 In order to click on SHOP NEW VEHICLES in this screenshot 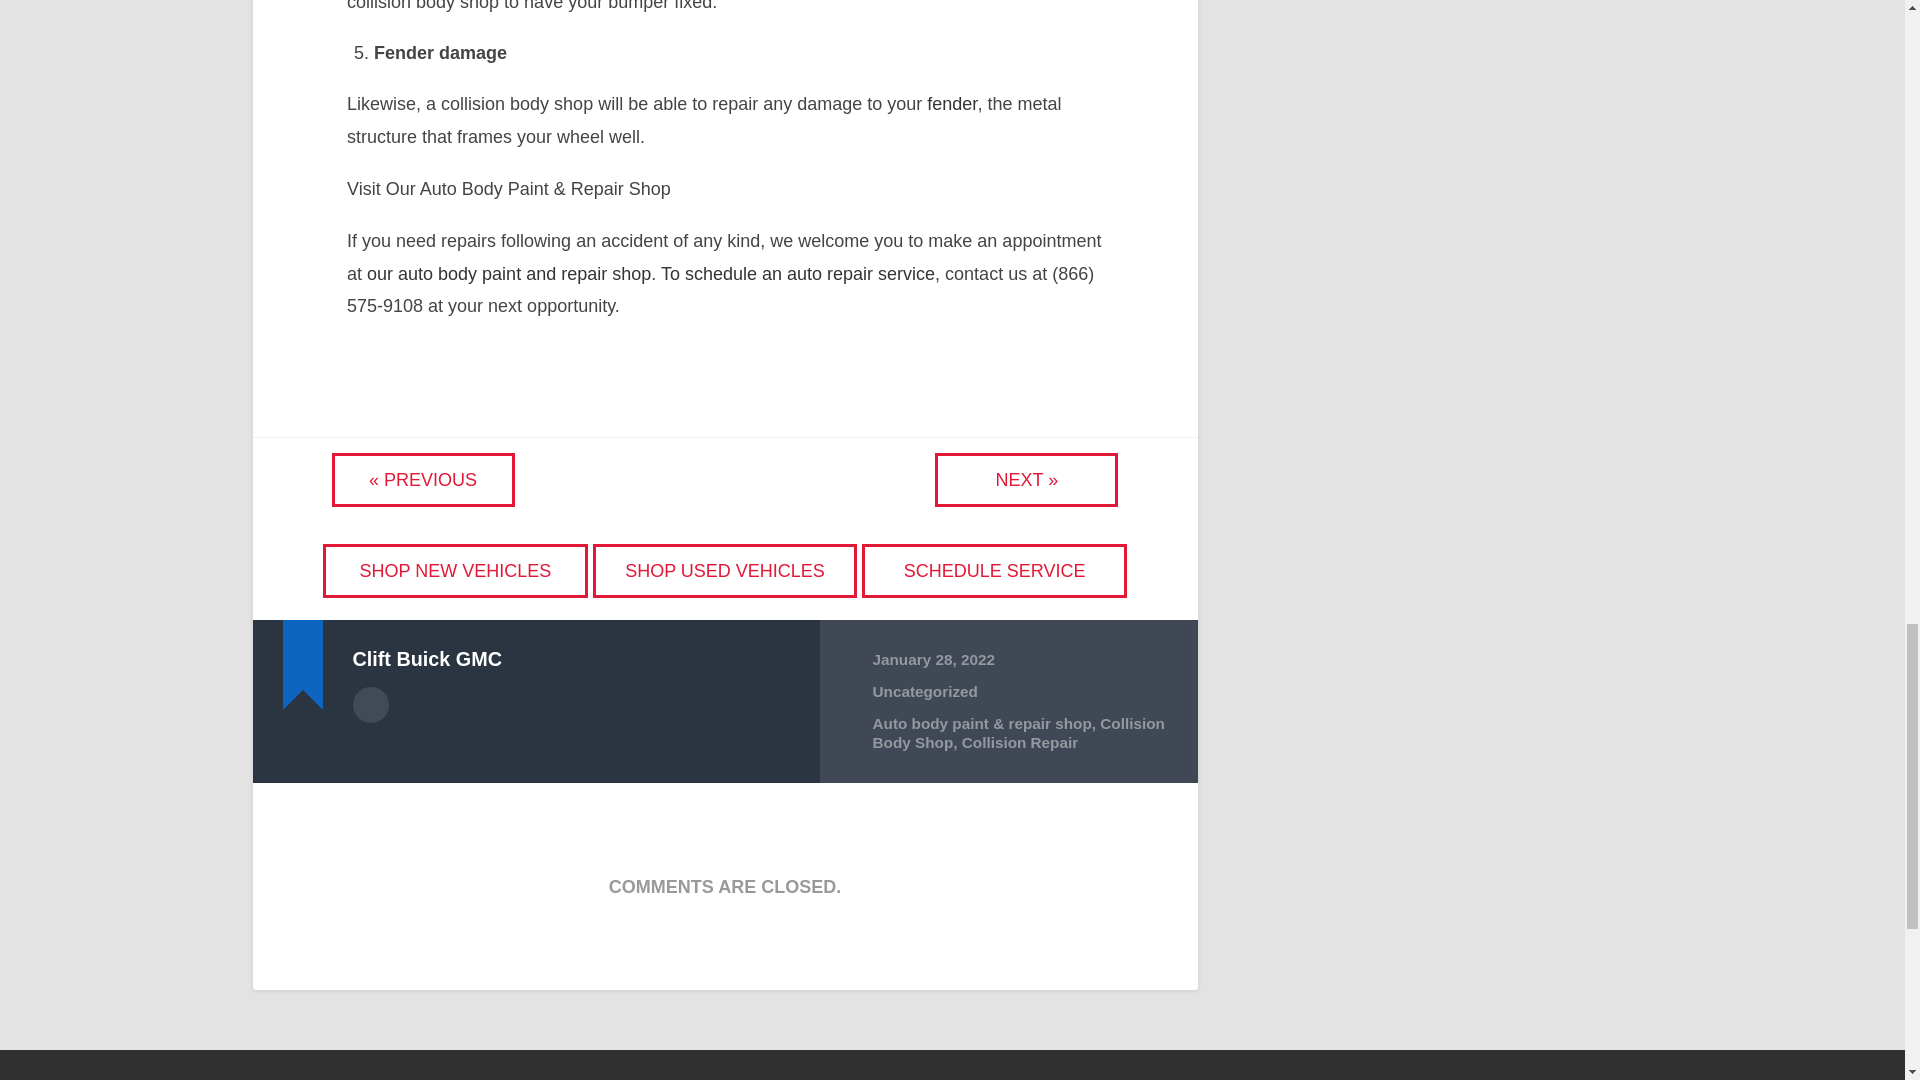, I will do `click(456, 570)`.